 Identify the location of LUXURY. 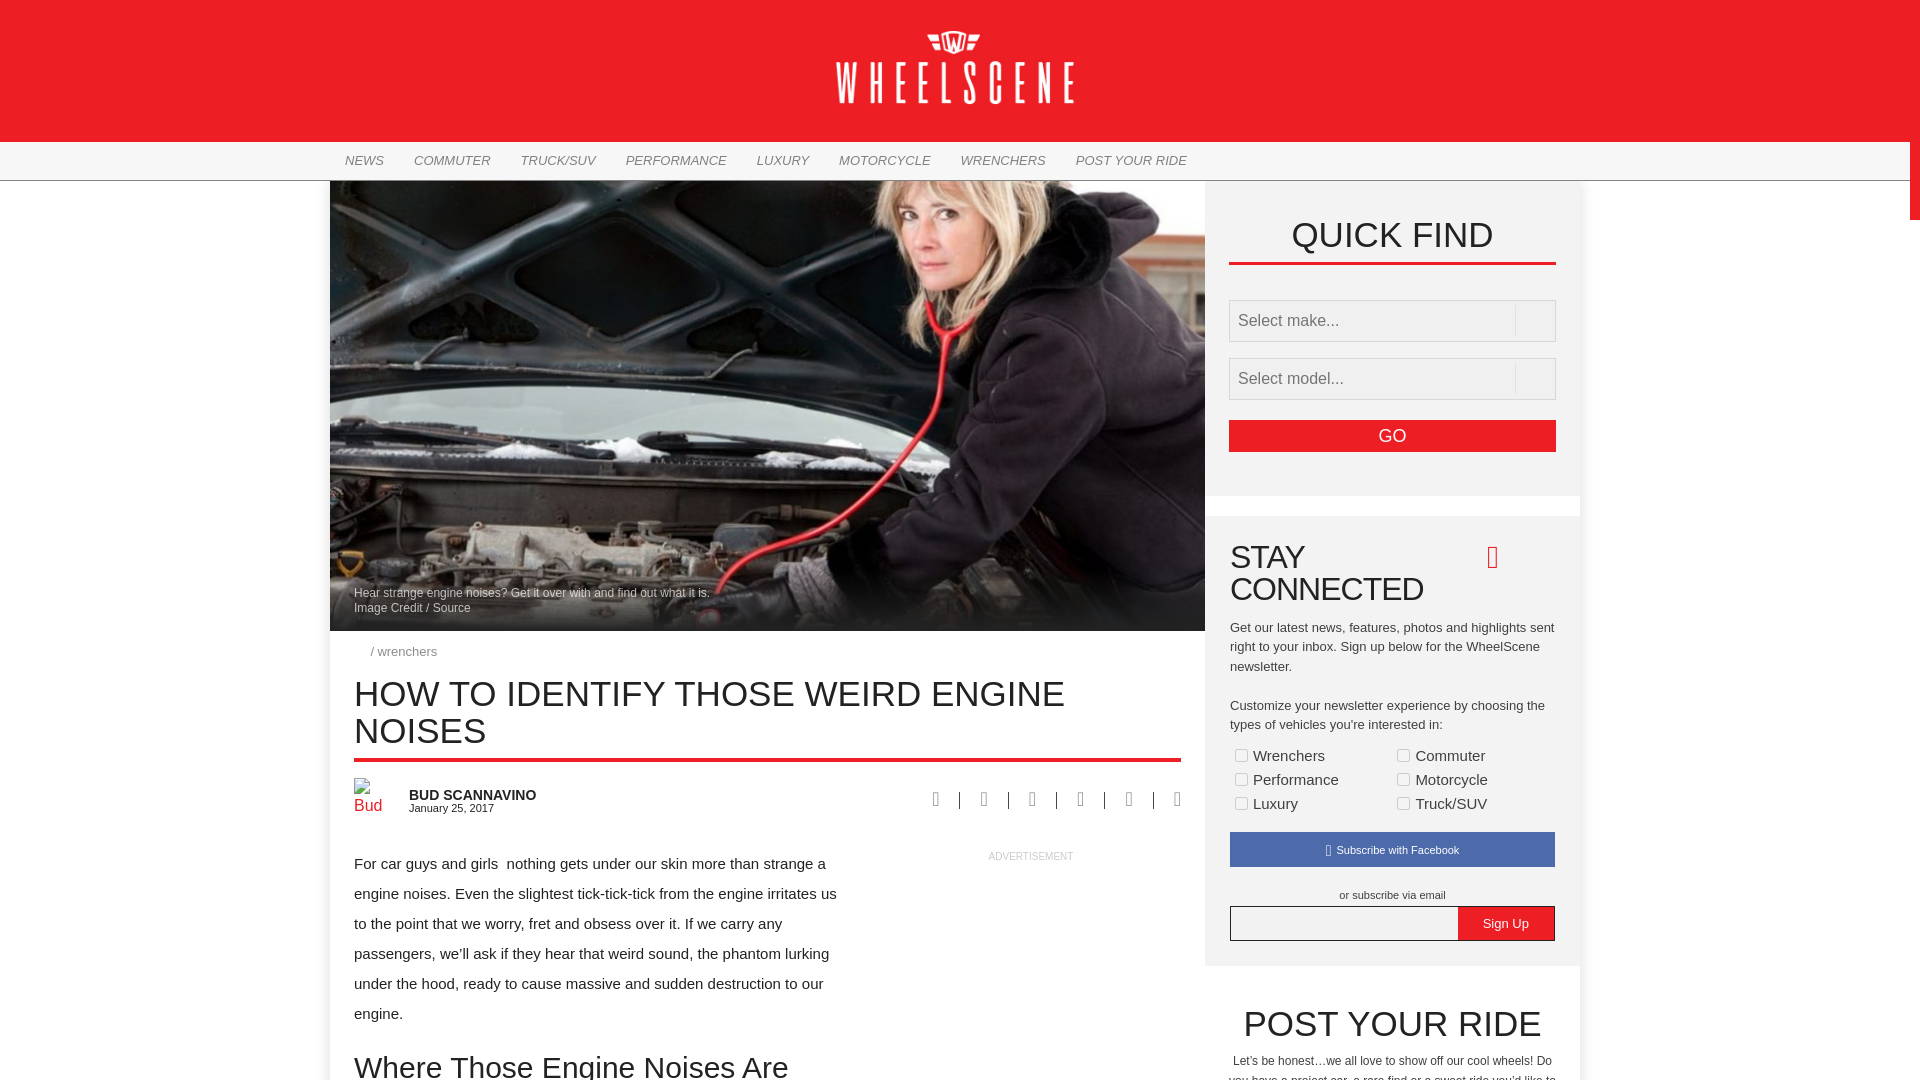
(782, 160).